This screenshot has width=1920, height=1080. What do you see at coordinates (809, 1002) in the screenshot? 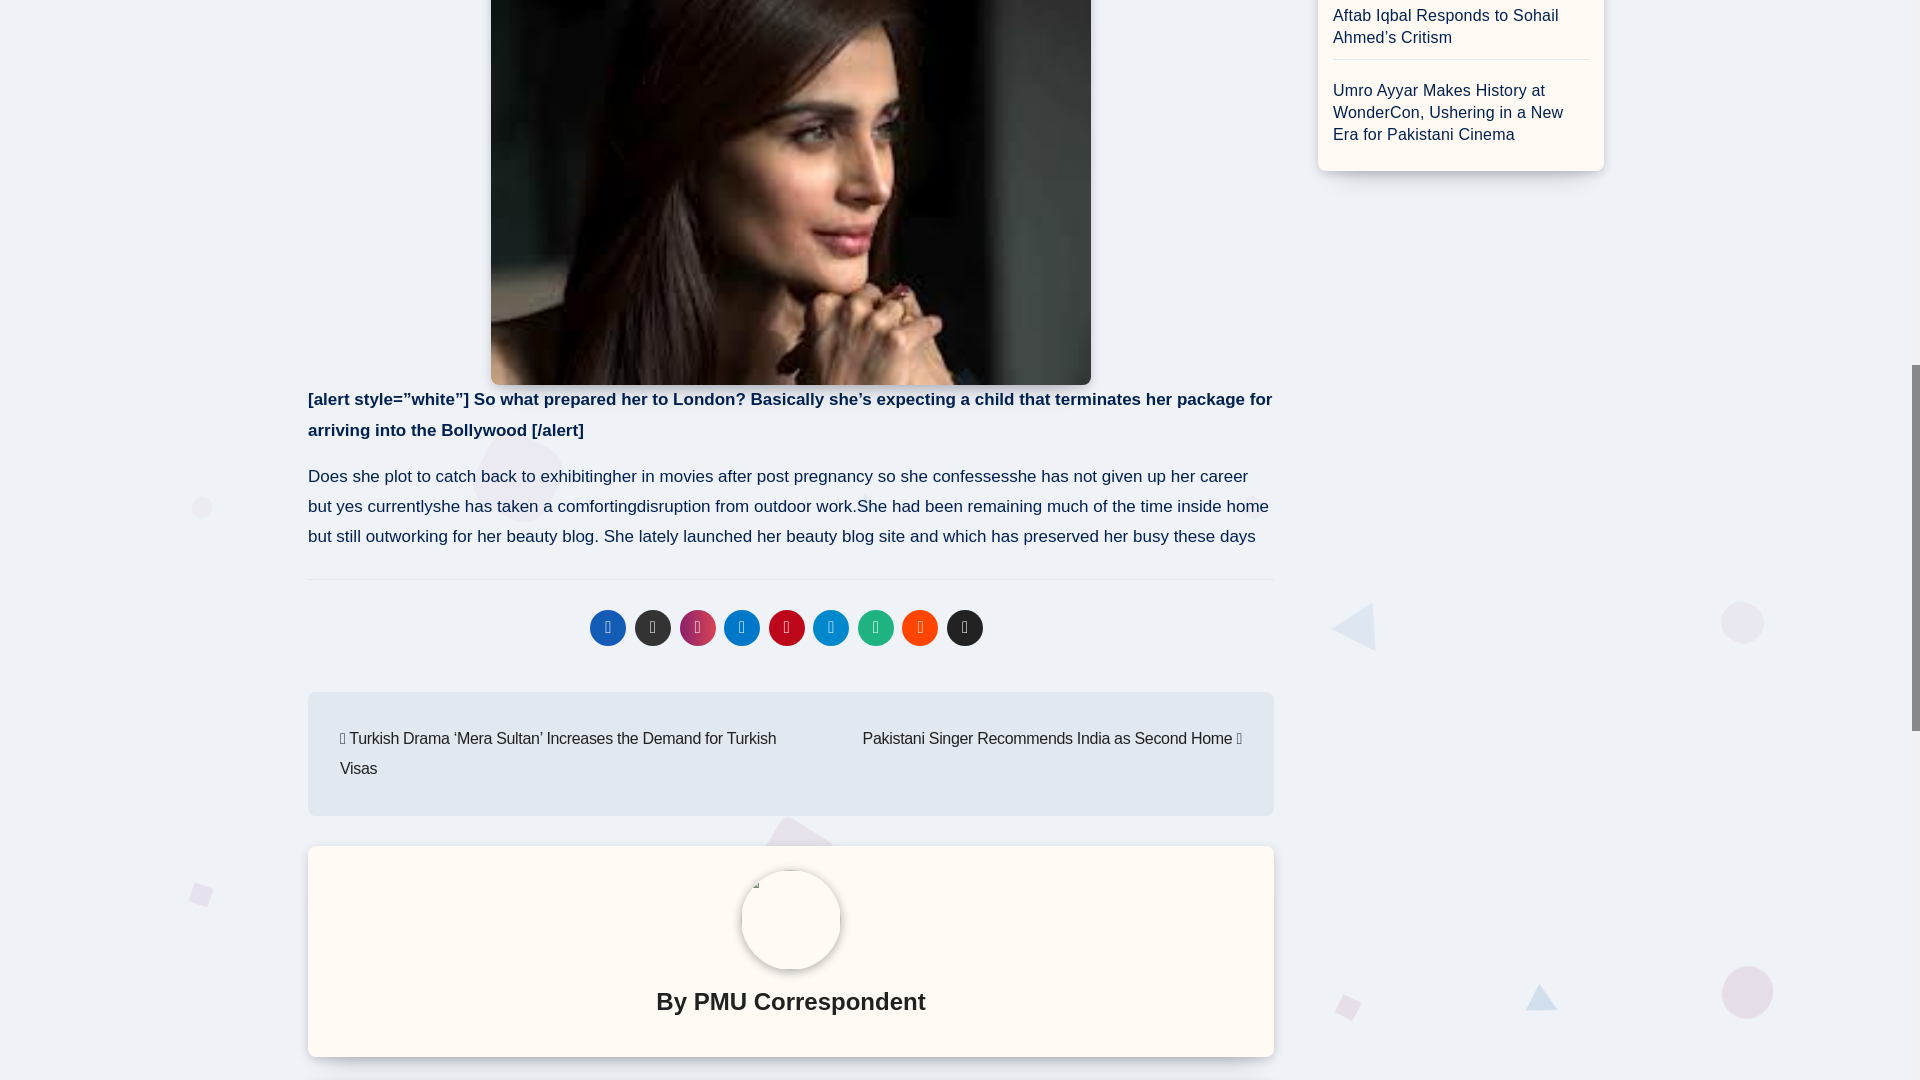
I see `PMU Correspondent` at bounding box center [809, 1002].